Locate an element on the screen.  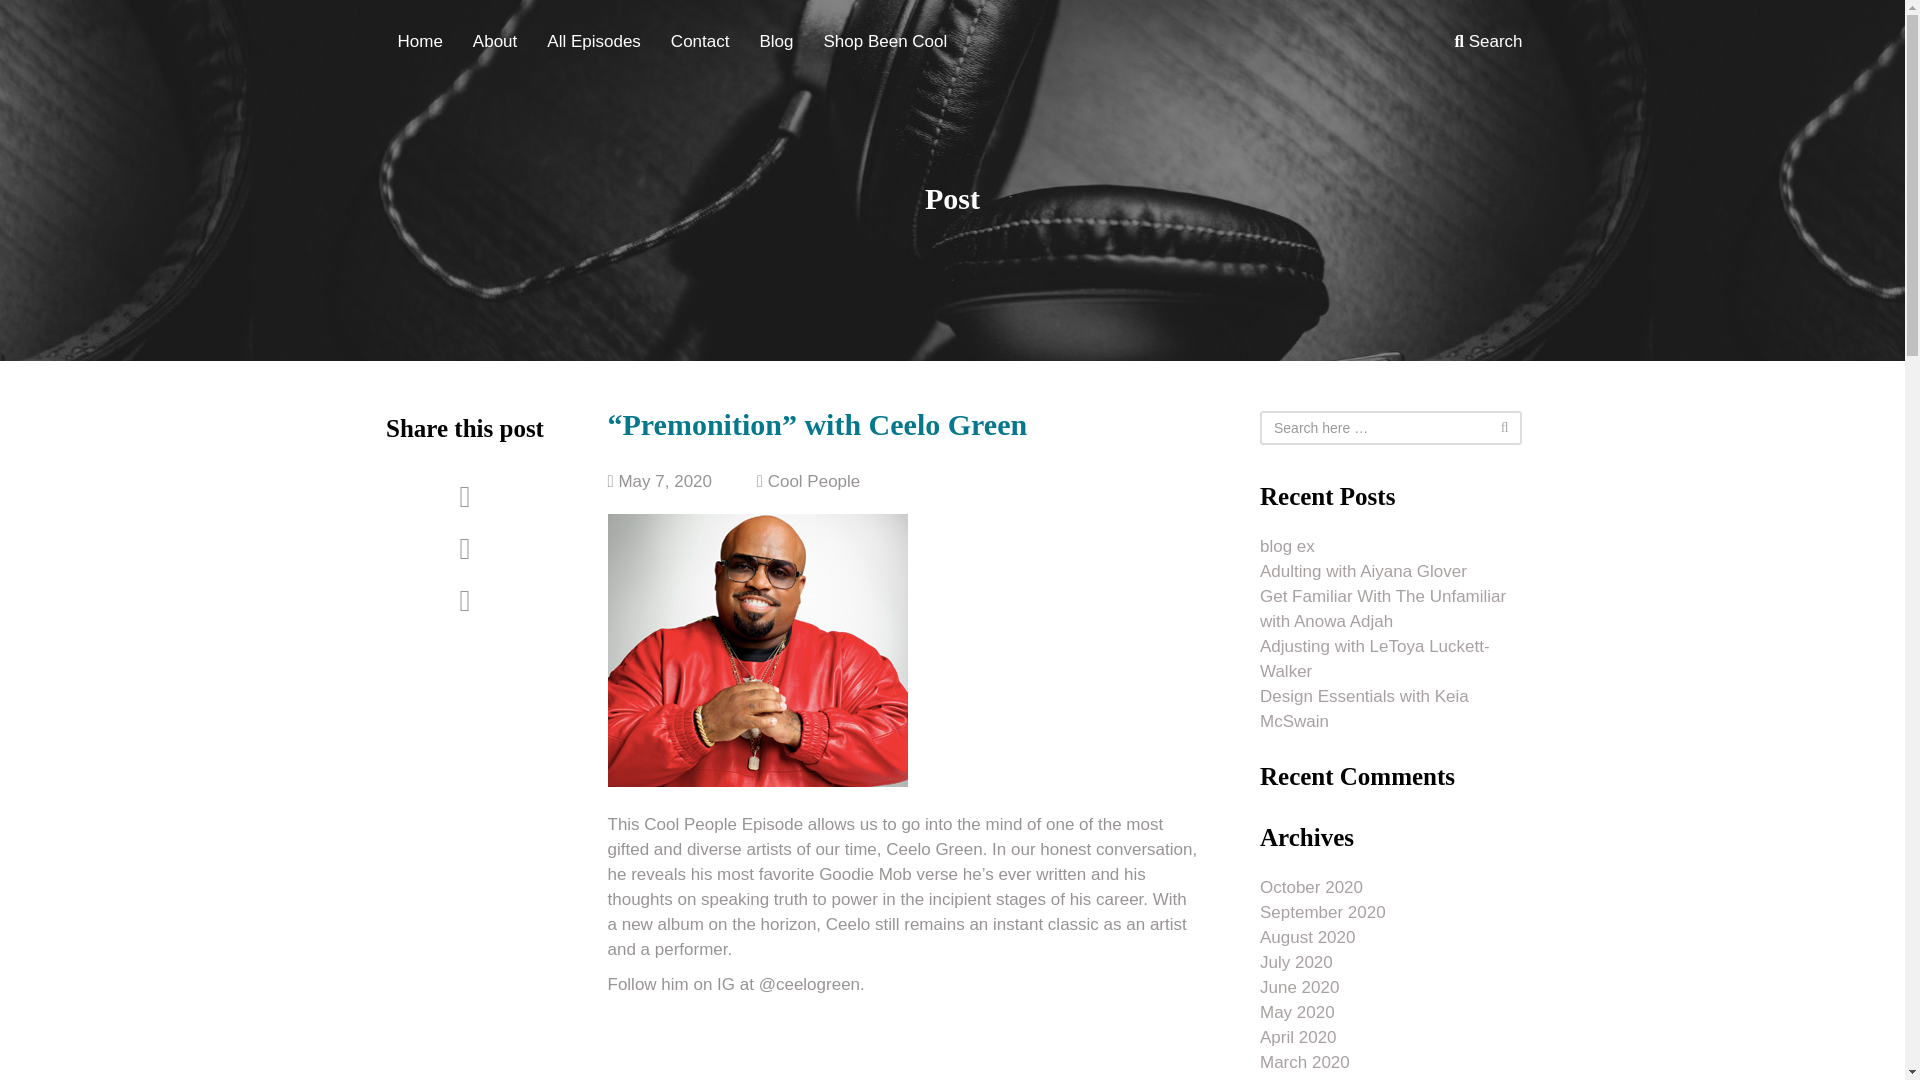
Adjusting with LeToya Luckett-Walker is located at coordinates (1374, 658).